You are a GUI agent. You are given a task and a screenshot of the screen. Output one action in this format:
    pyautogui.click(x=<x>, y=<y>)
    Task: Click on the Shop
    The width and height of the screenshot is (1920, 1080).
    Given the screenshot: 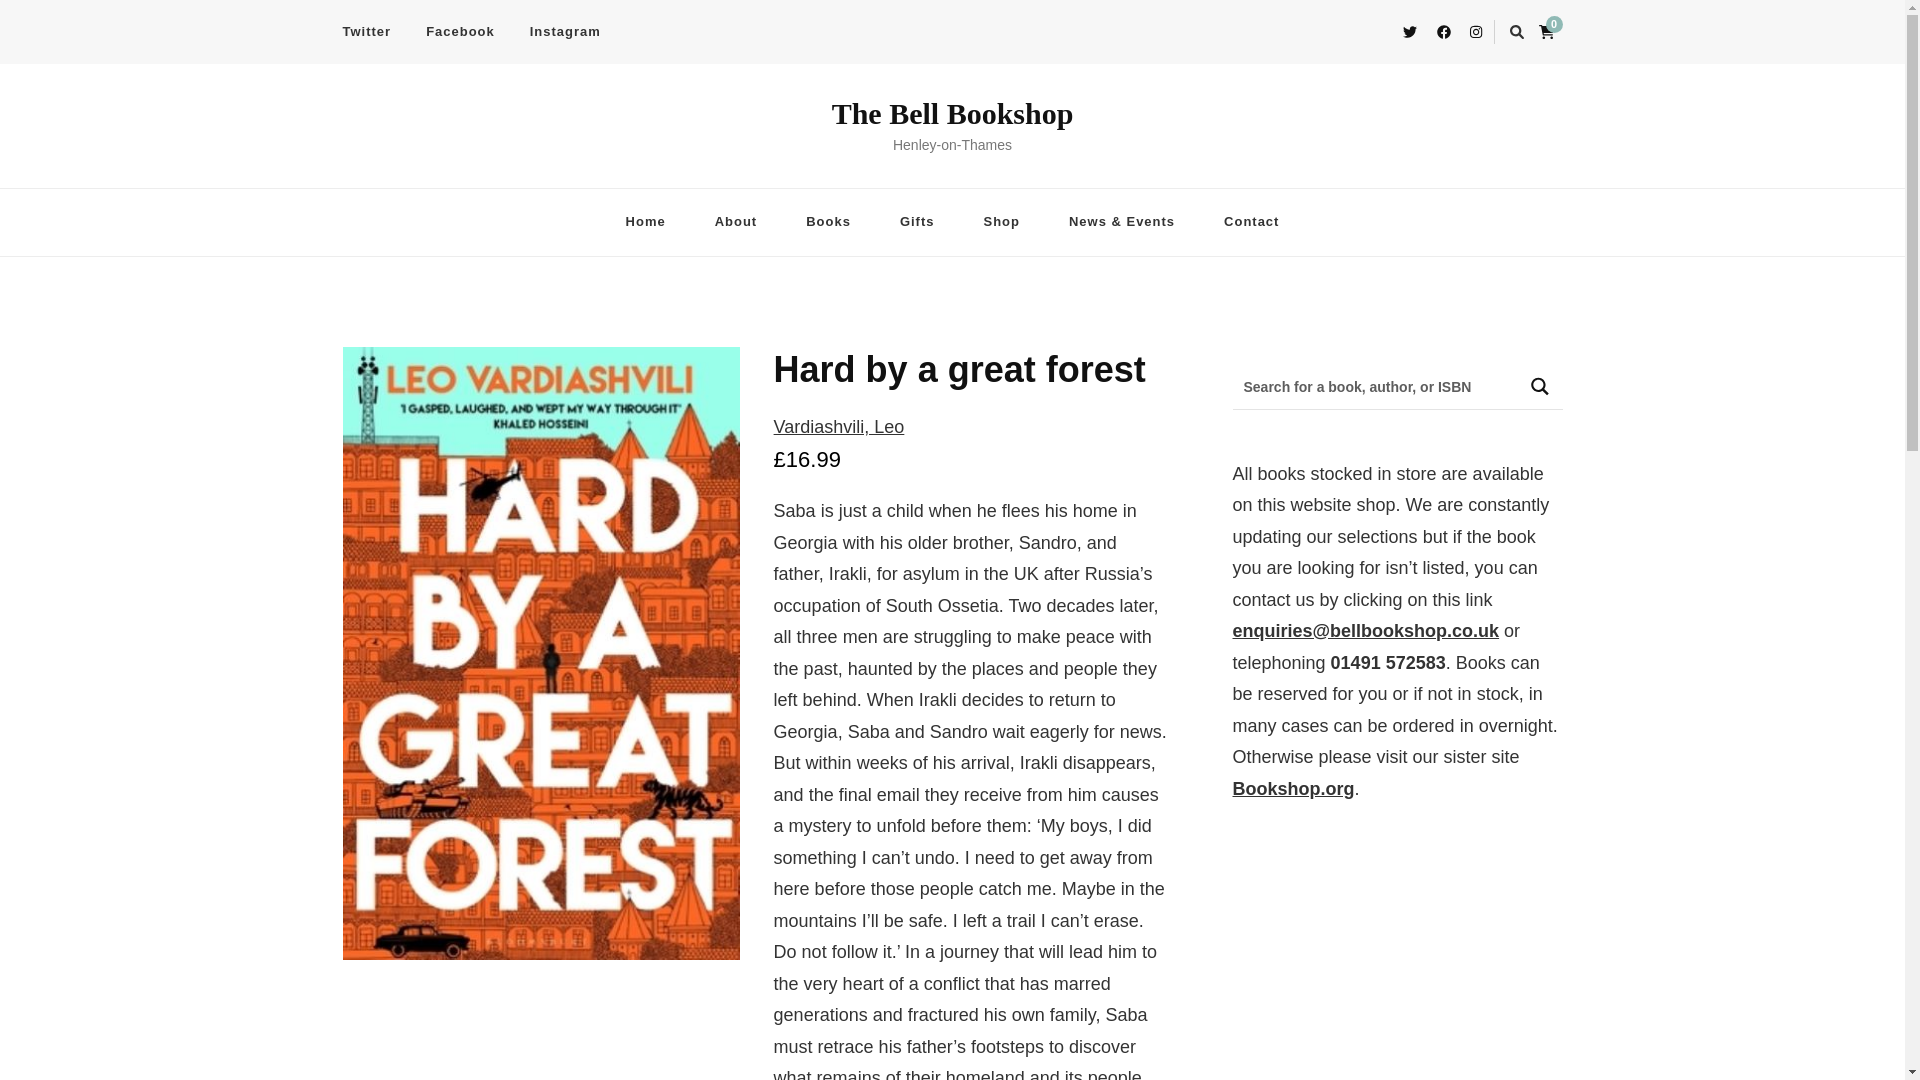 What is the action you would take?
    pyautogui.click(x=1000, y=222)
    